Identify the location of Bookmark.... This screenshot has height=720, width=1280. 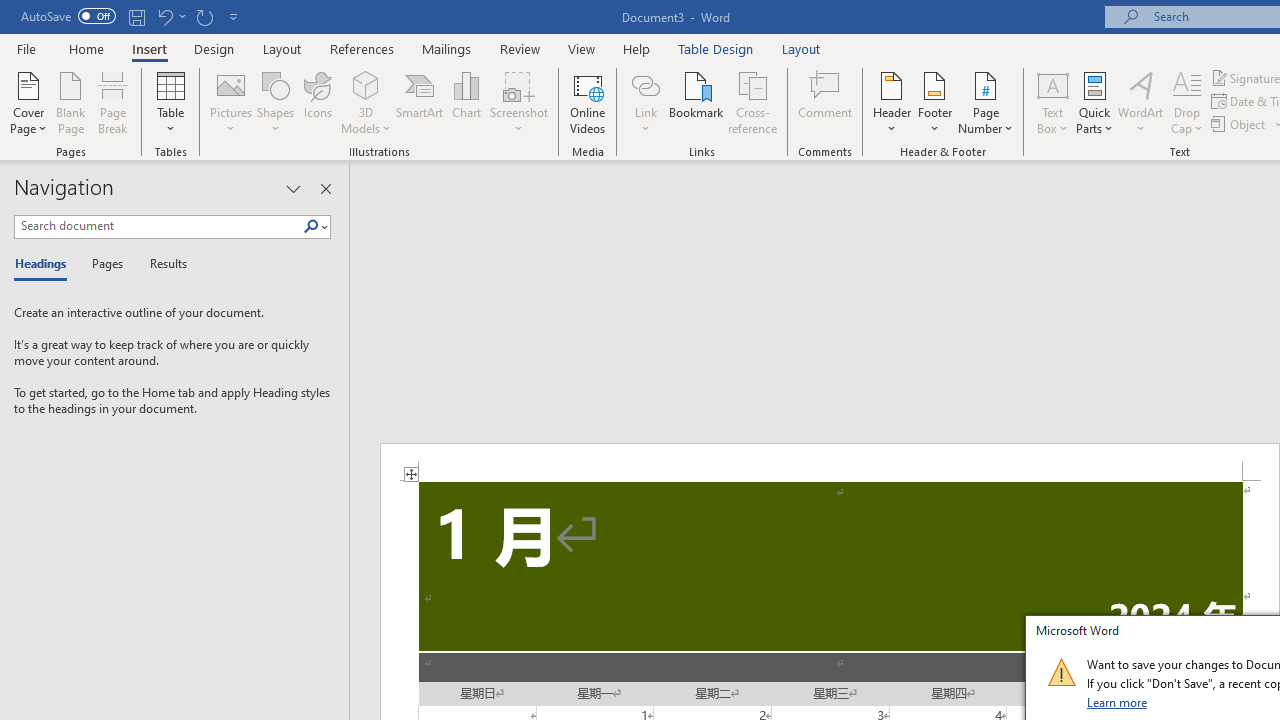
(696, 102).